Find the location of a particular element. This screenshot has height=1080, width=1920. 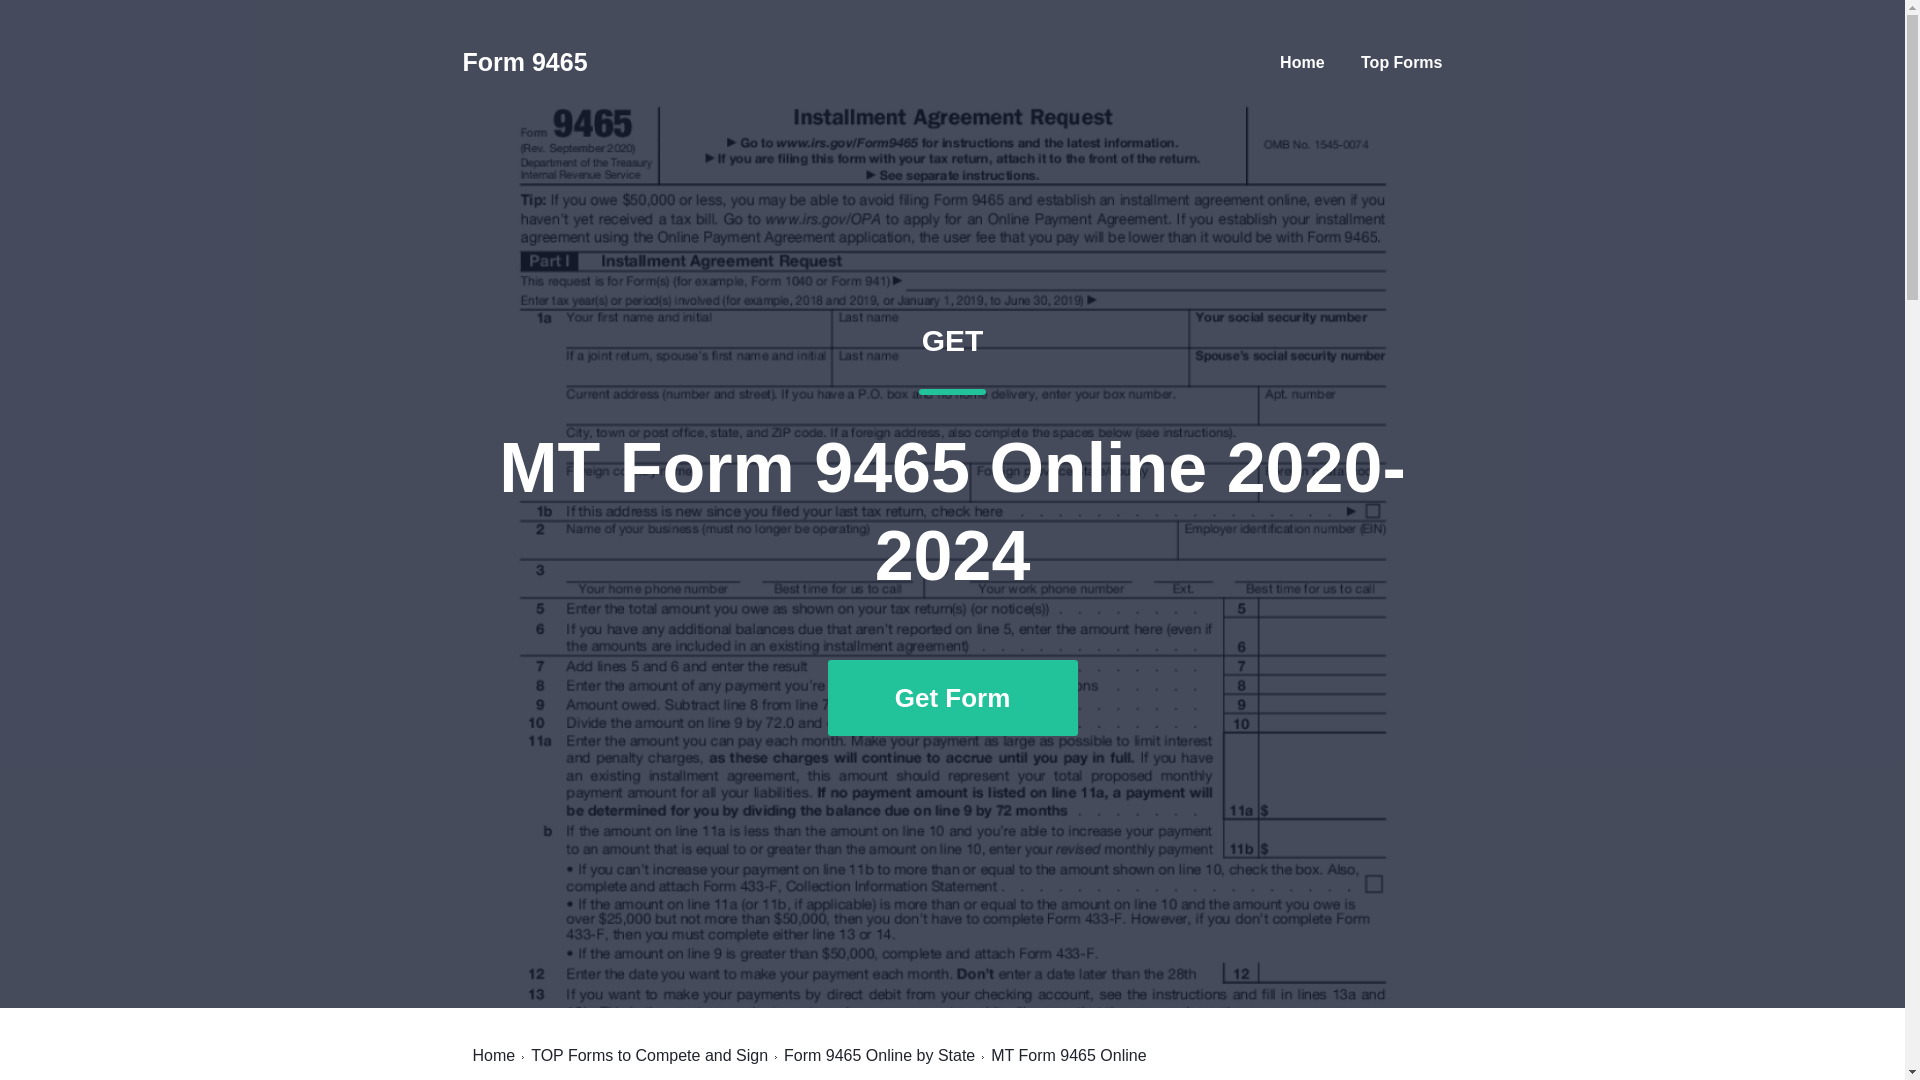

Form 9465 is located at coordinates (879, 1055).